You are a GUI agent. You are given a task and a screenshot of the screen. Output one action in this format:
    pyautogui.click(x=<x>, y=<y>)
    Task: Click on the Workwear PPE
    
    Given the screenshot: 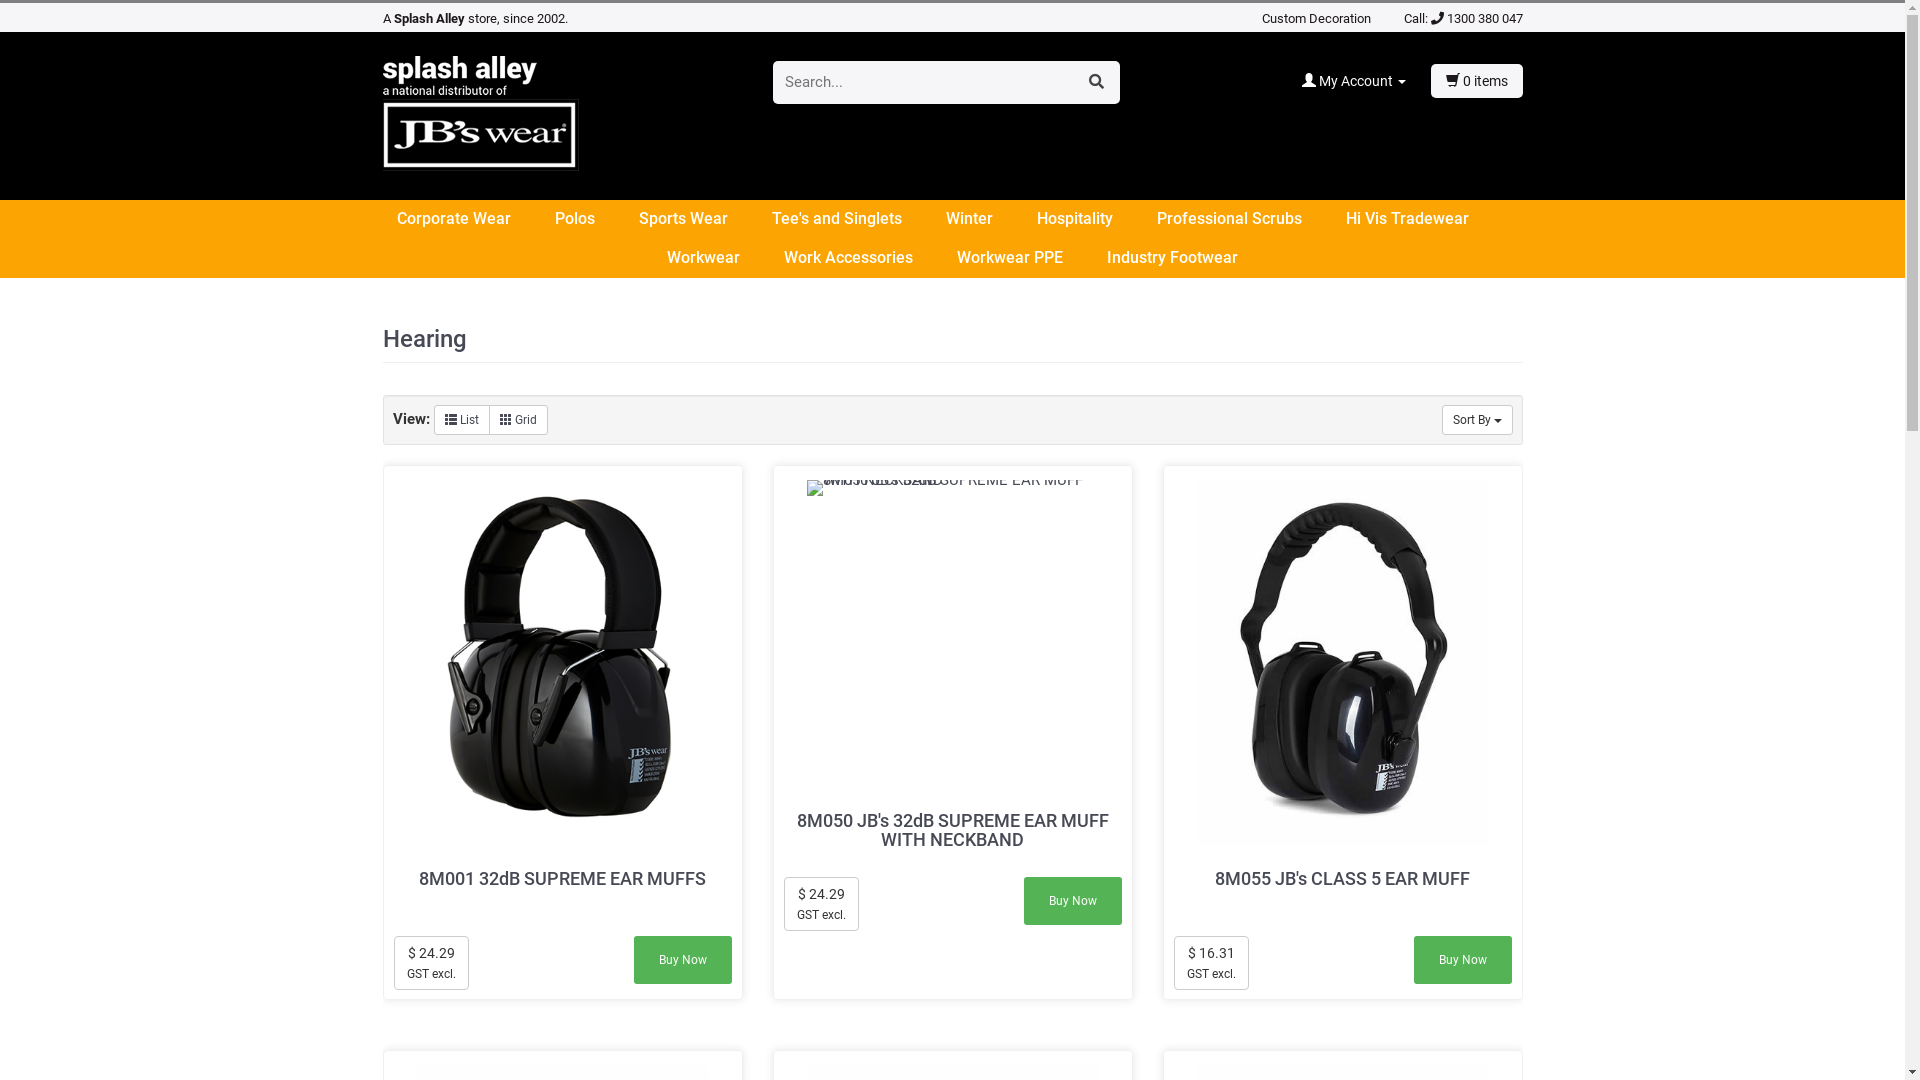 What is the action you would take?
    pyautogui.click(x=1030, y=258)
    